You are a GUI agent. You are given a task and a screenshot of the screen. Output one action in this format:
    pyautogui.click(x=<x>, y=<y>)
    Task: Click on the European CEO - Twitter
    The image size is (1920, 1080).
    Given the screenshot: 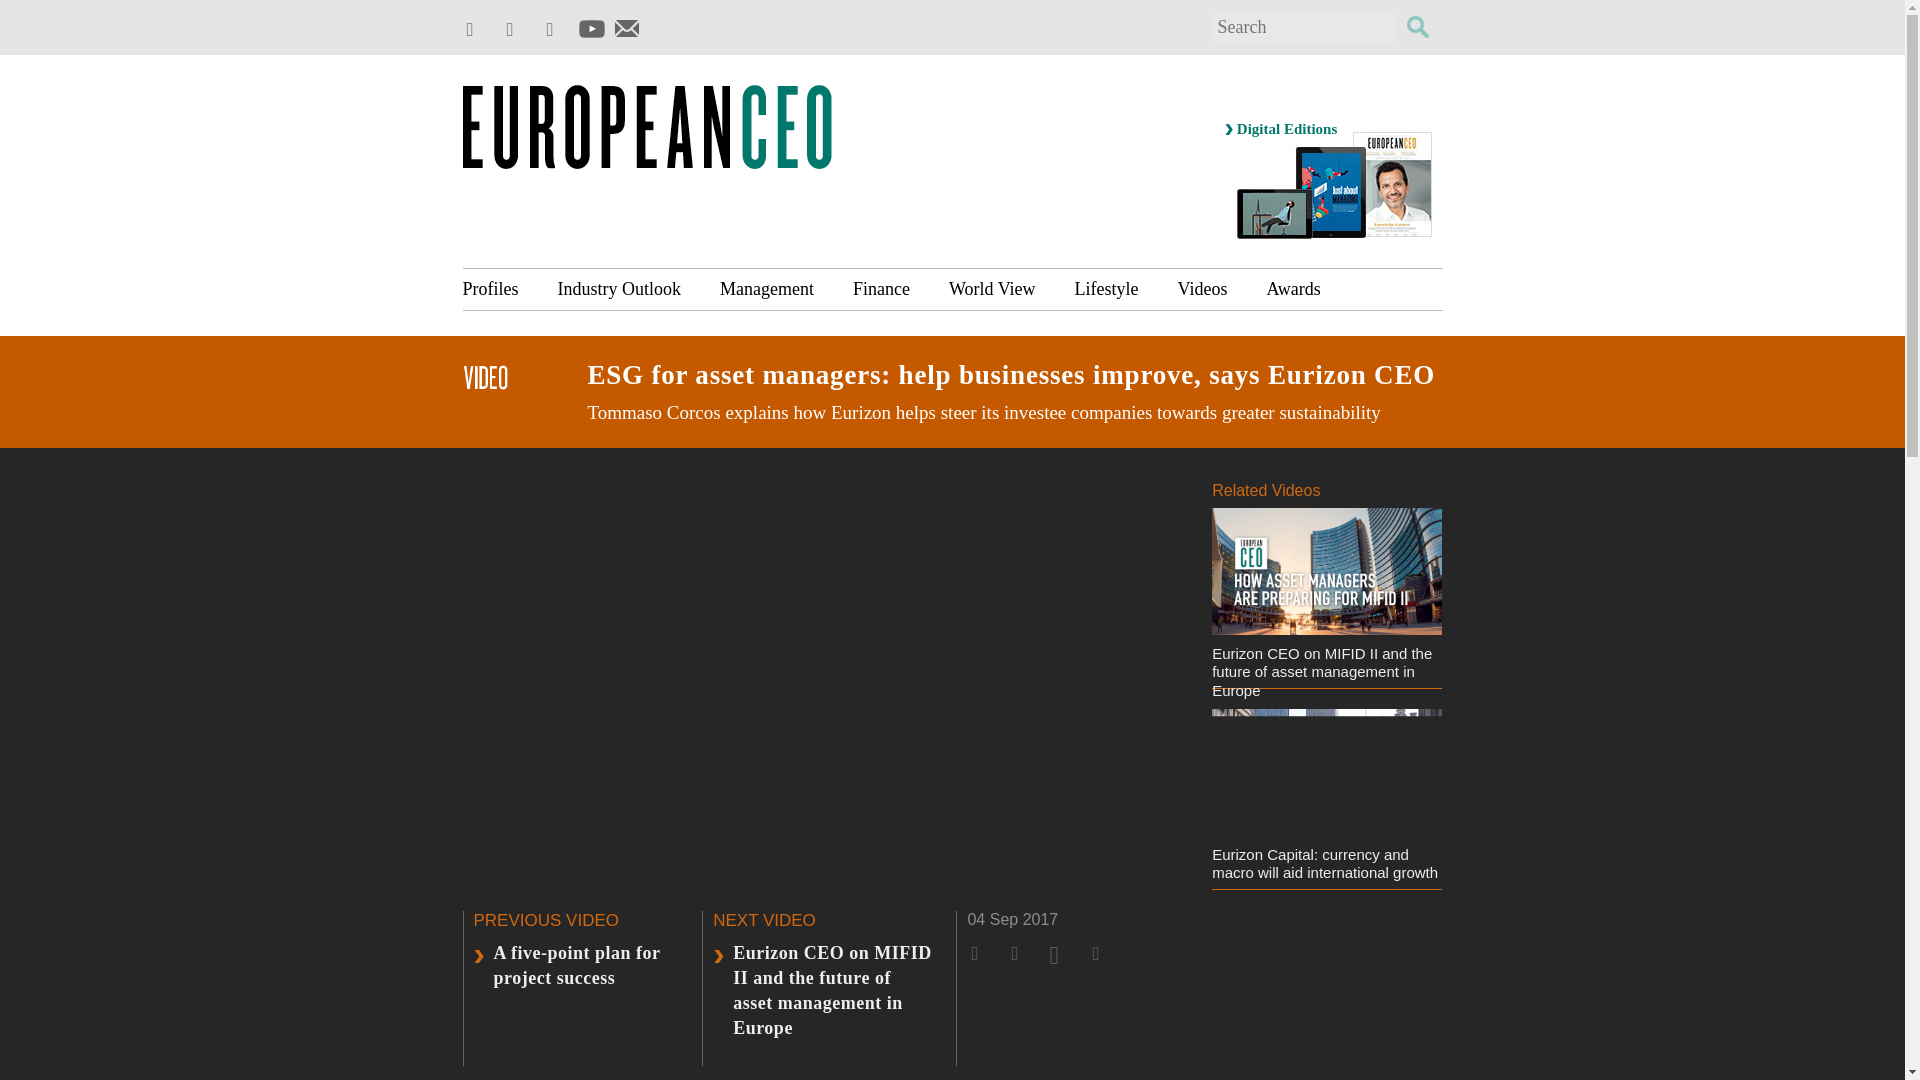 What is the action you would take?
    pyautogui.click(x=476, y=30)
    